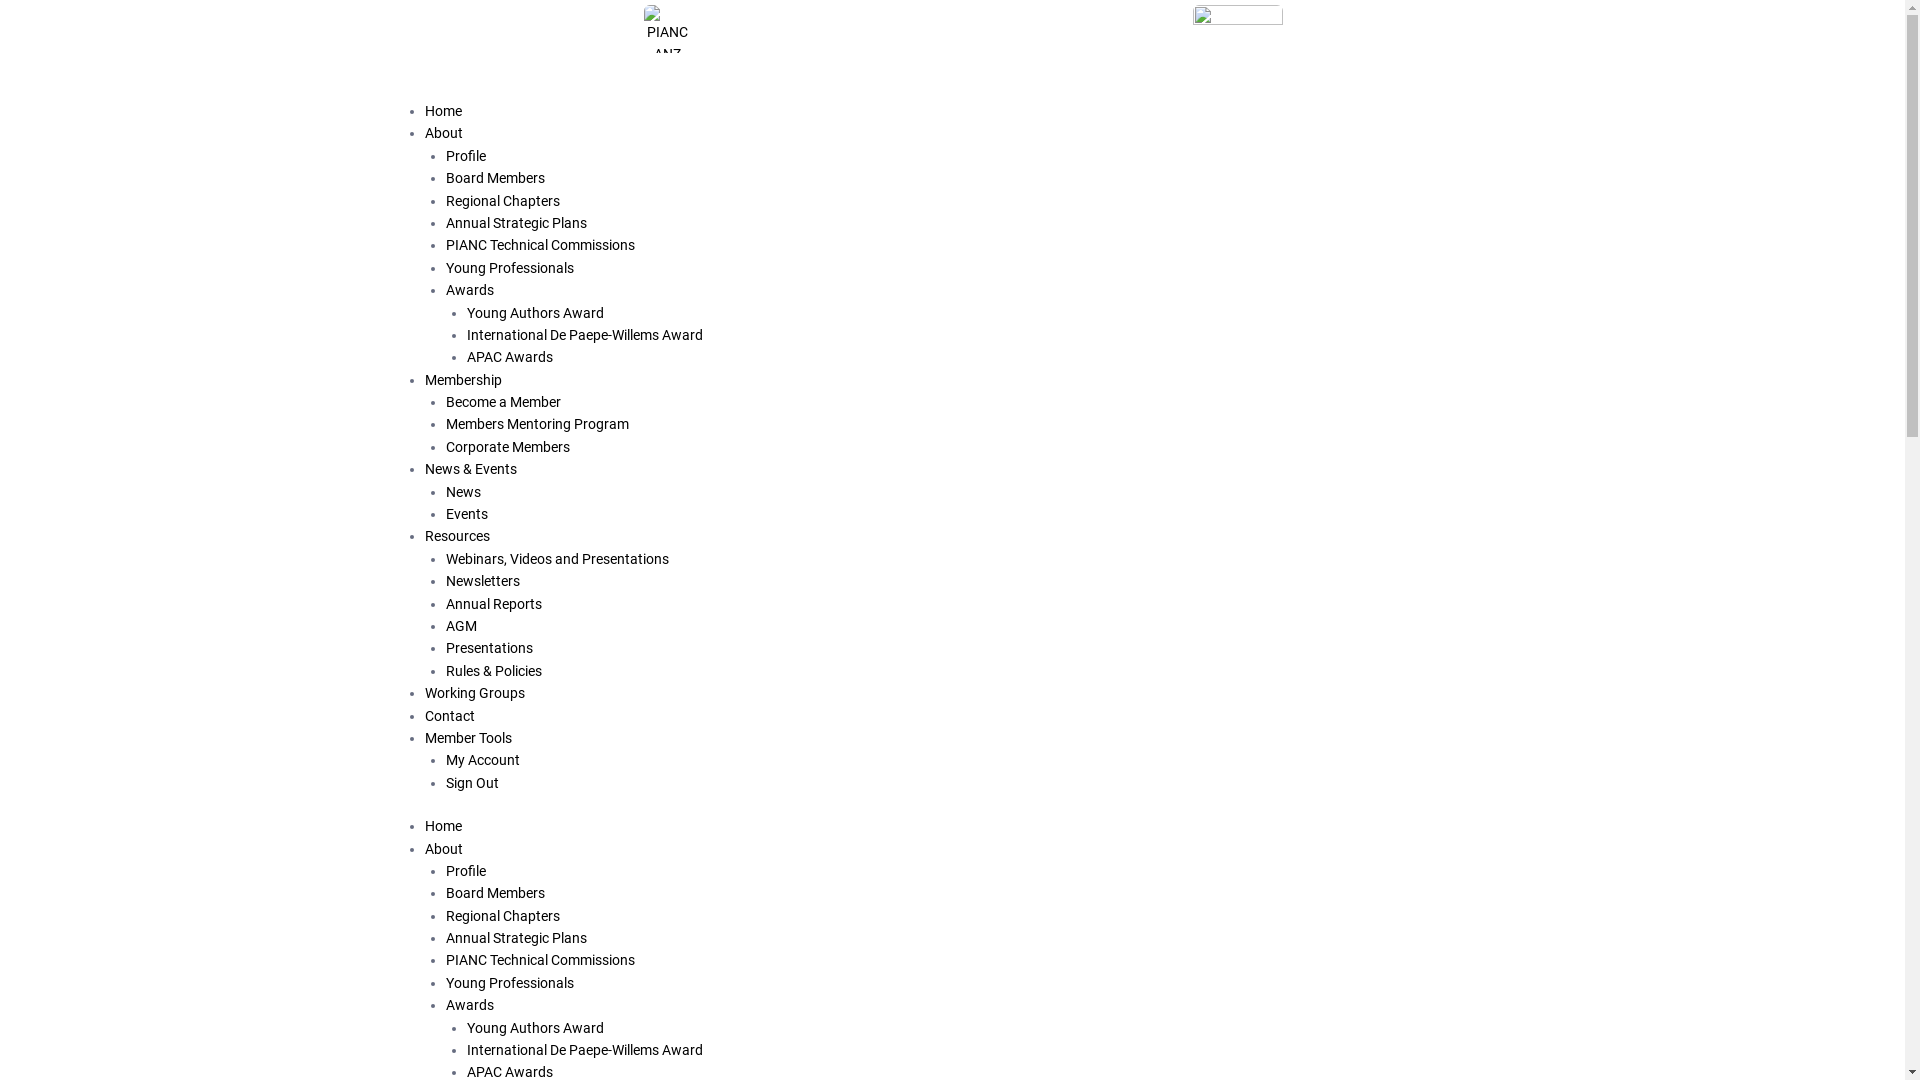  What do you see at coordinates (558, 559) in the screenshot?
I see `Webinars, Videos and Presentations` at bounding box center [558, 559].